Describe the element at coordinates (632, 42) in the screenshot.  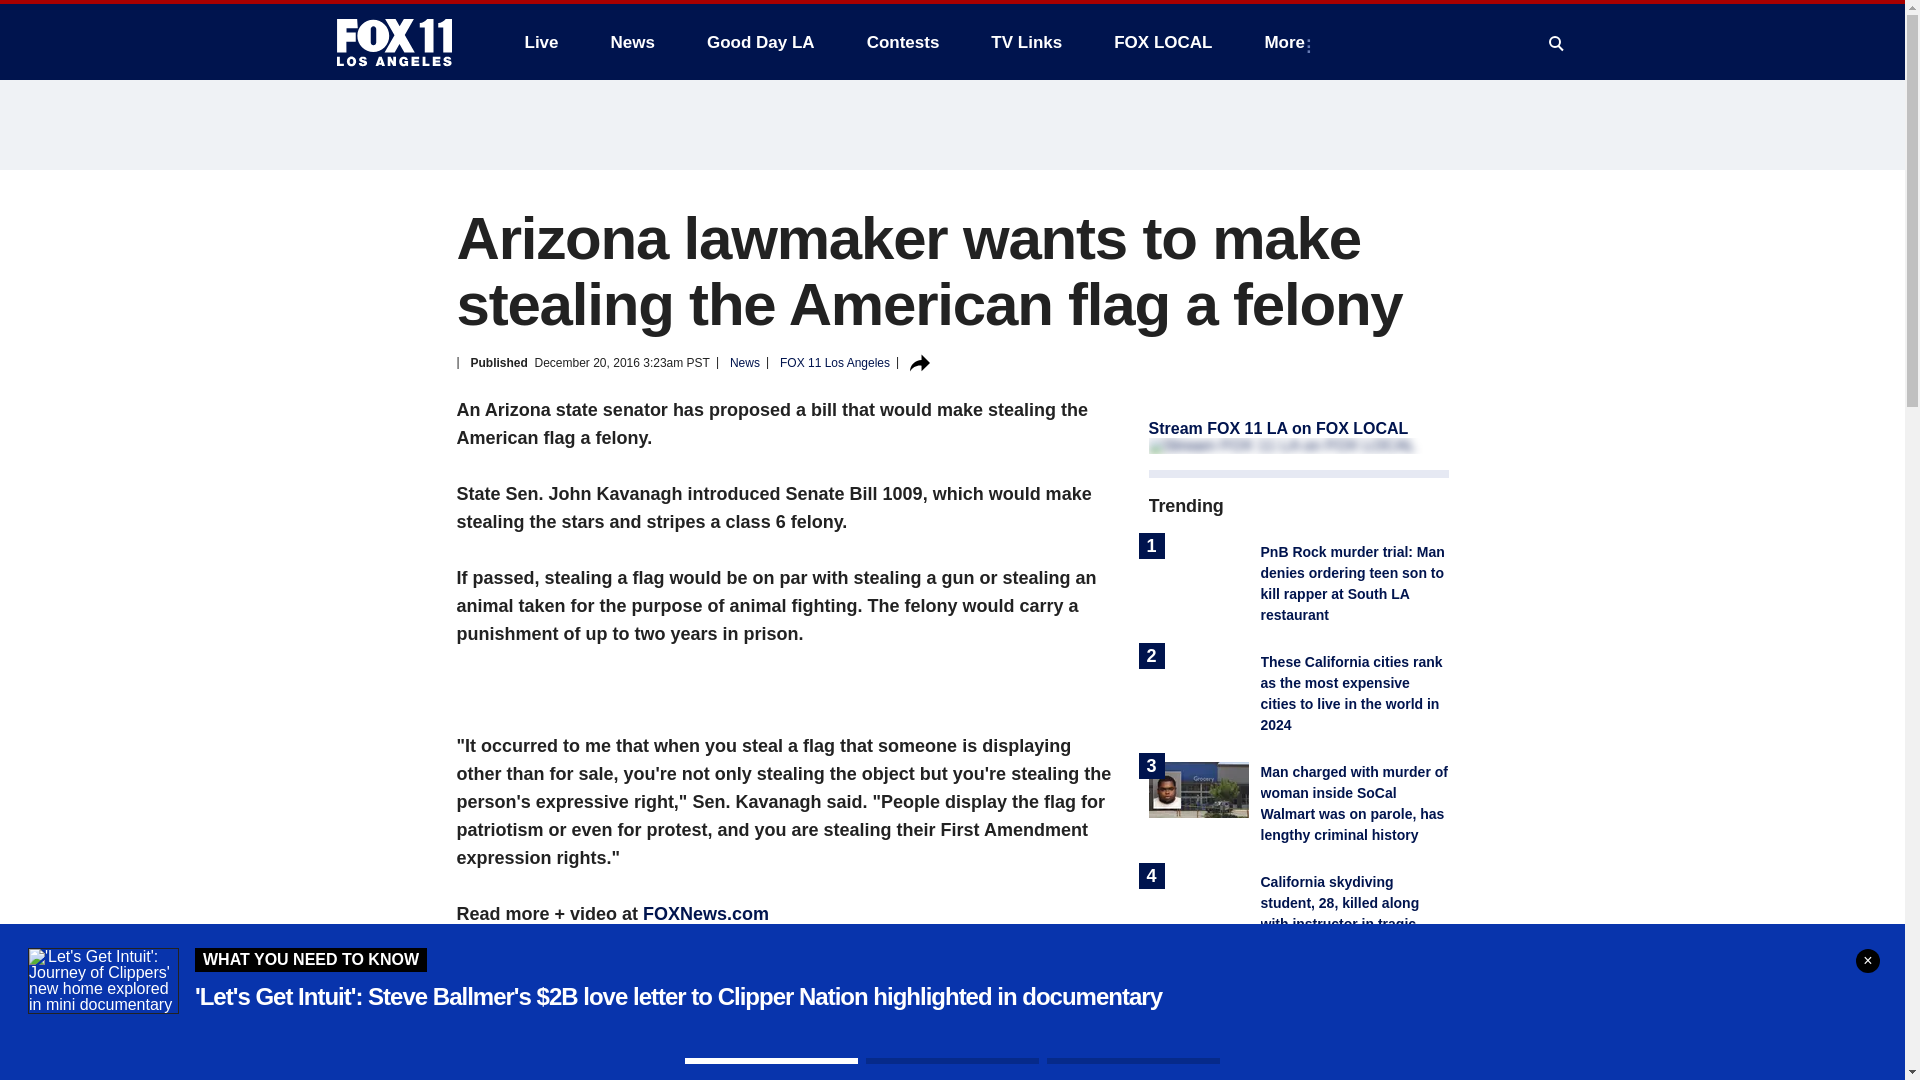
I see `News` at that location.